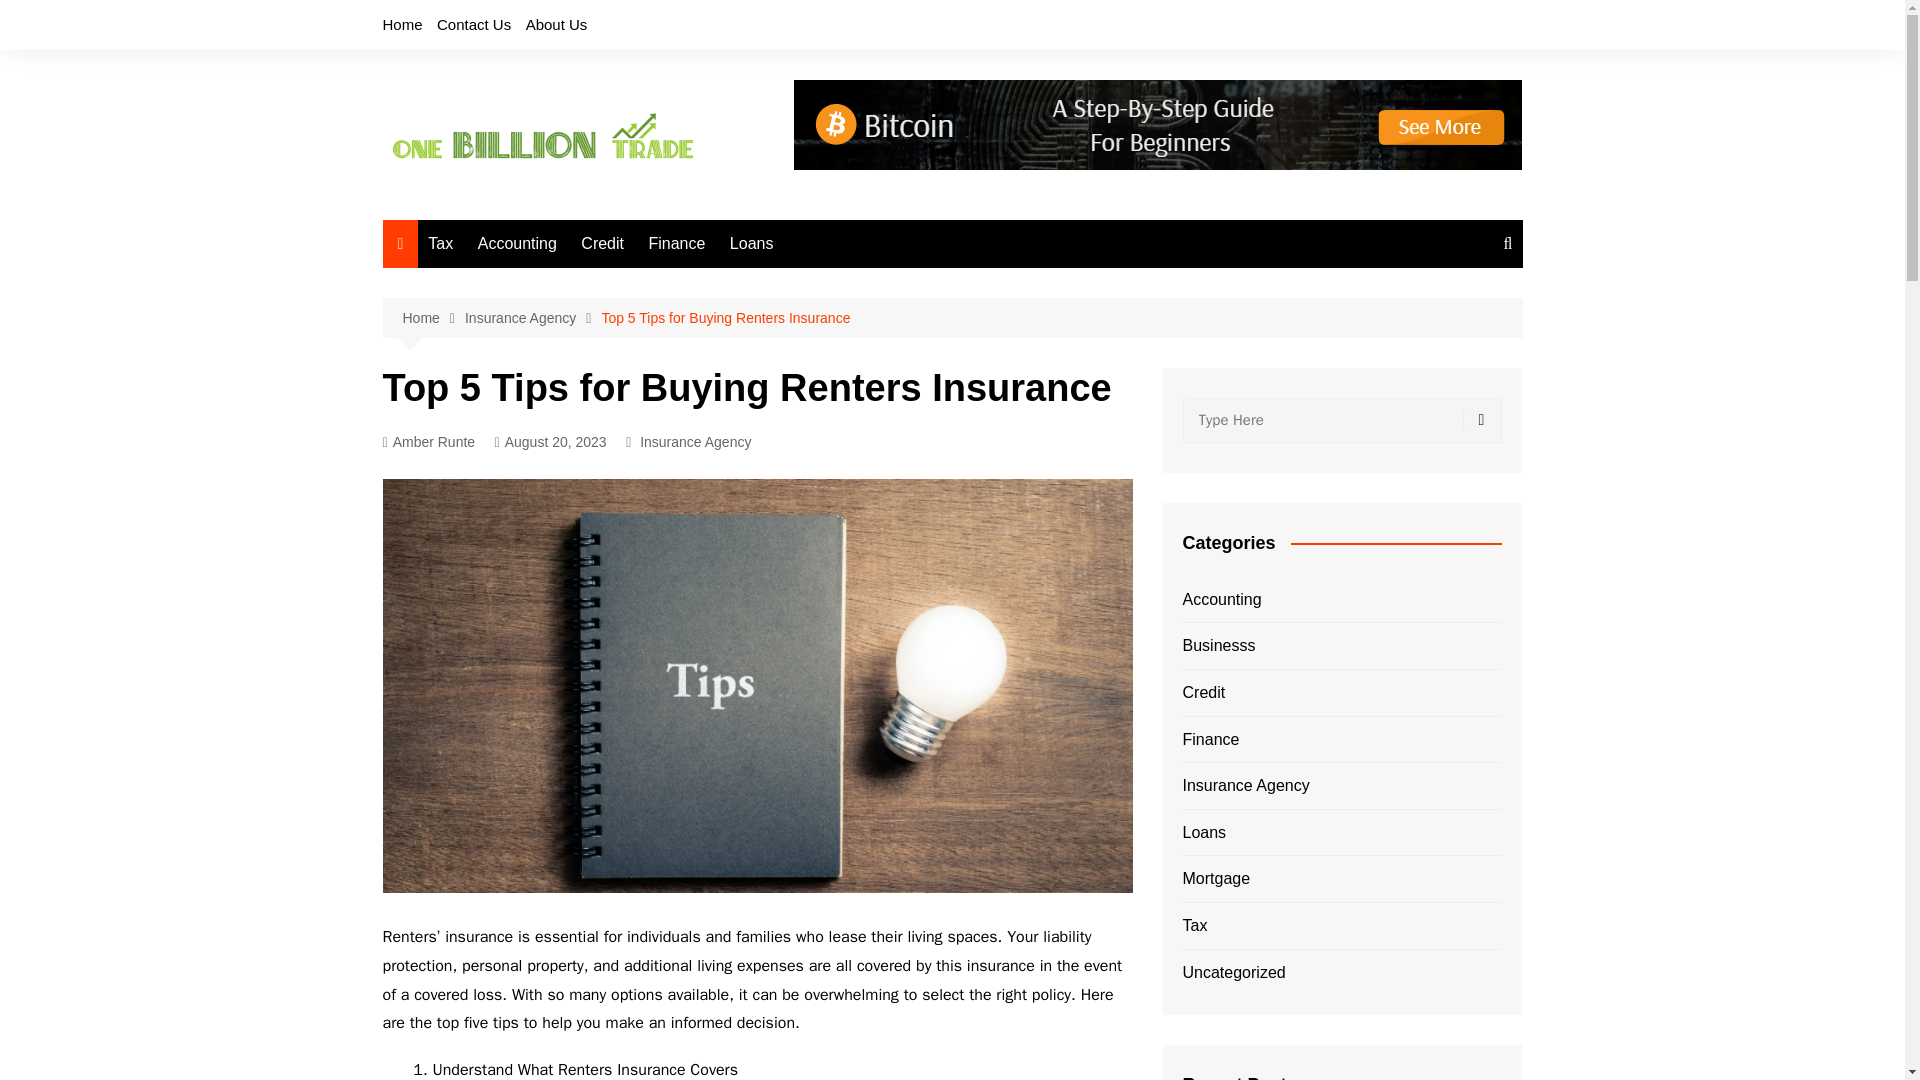  Describe the element at coordinates (550, 442) in the screenshot. I see `August 20, 2023` at that location.